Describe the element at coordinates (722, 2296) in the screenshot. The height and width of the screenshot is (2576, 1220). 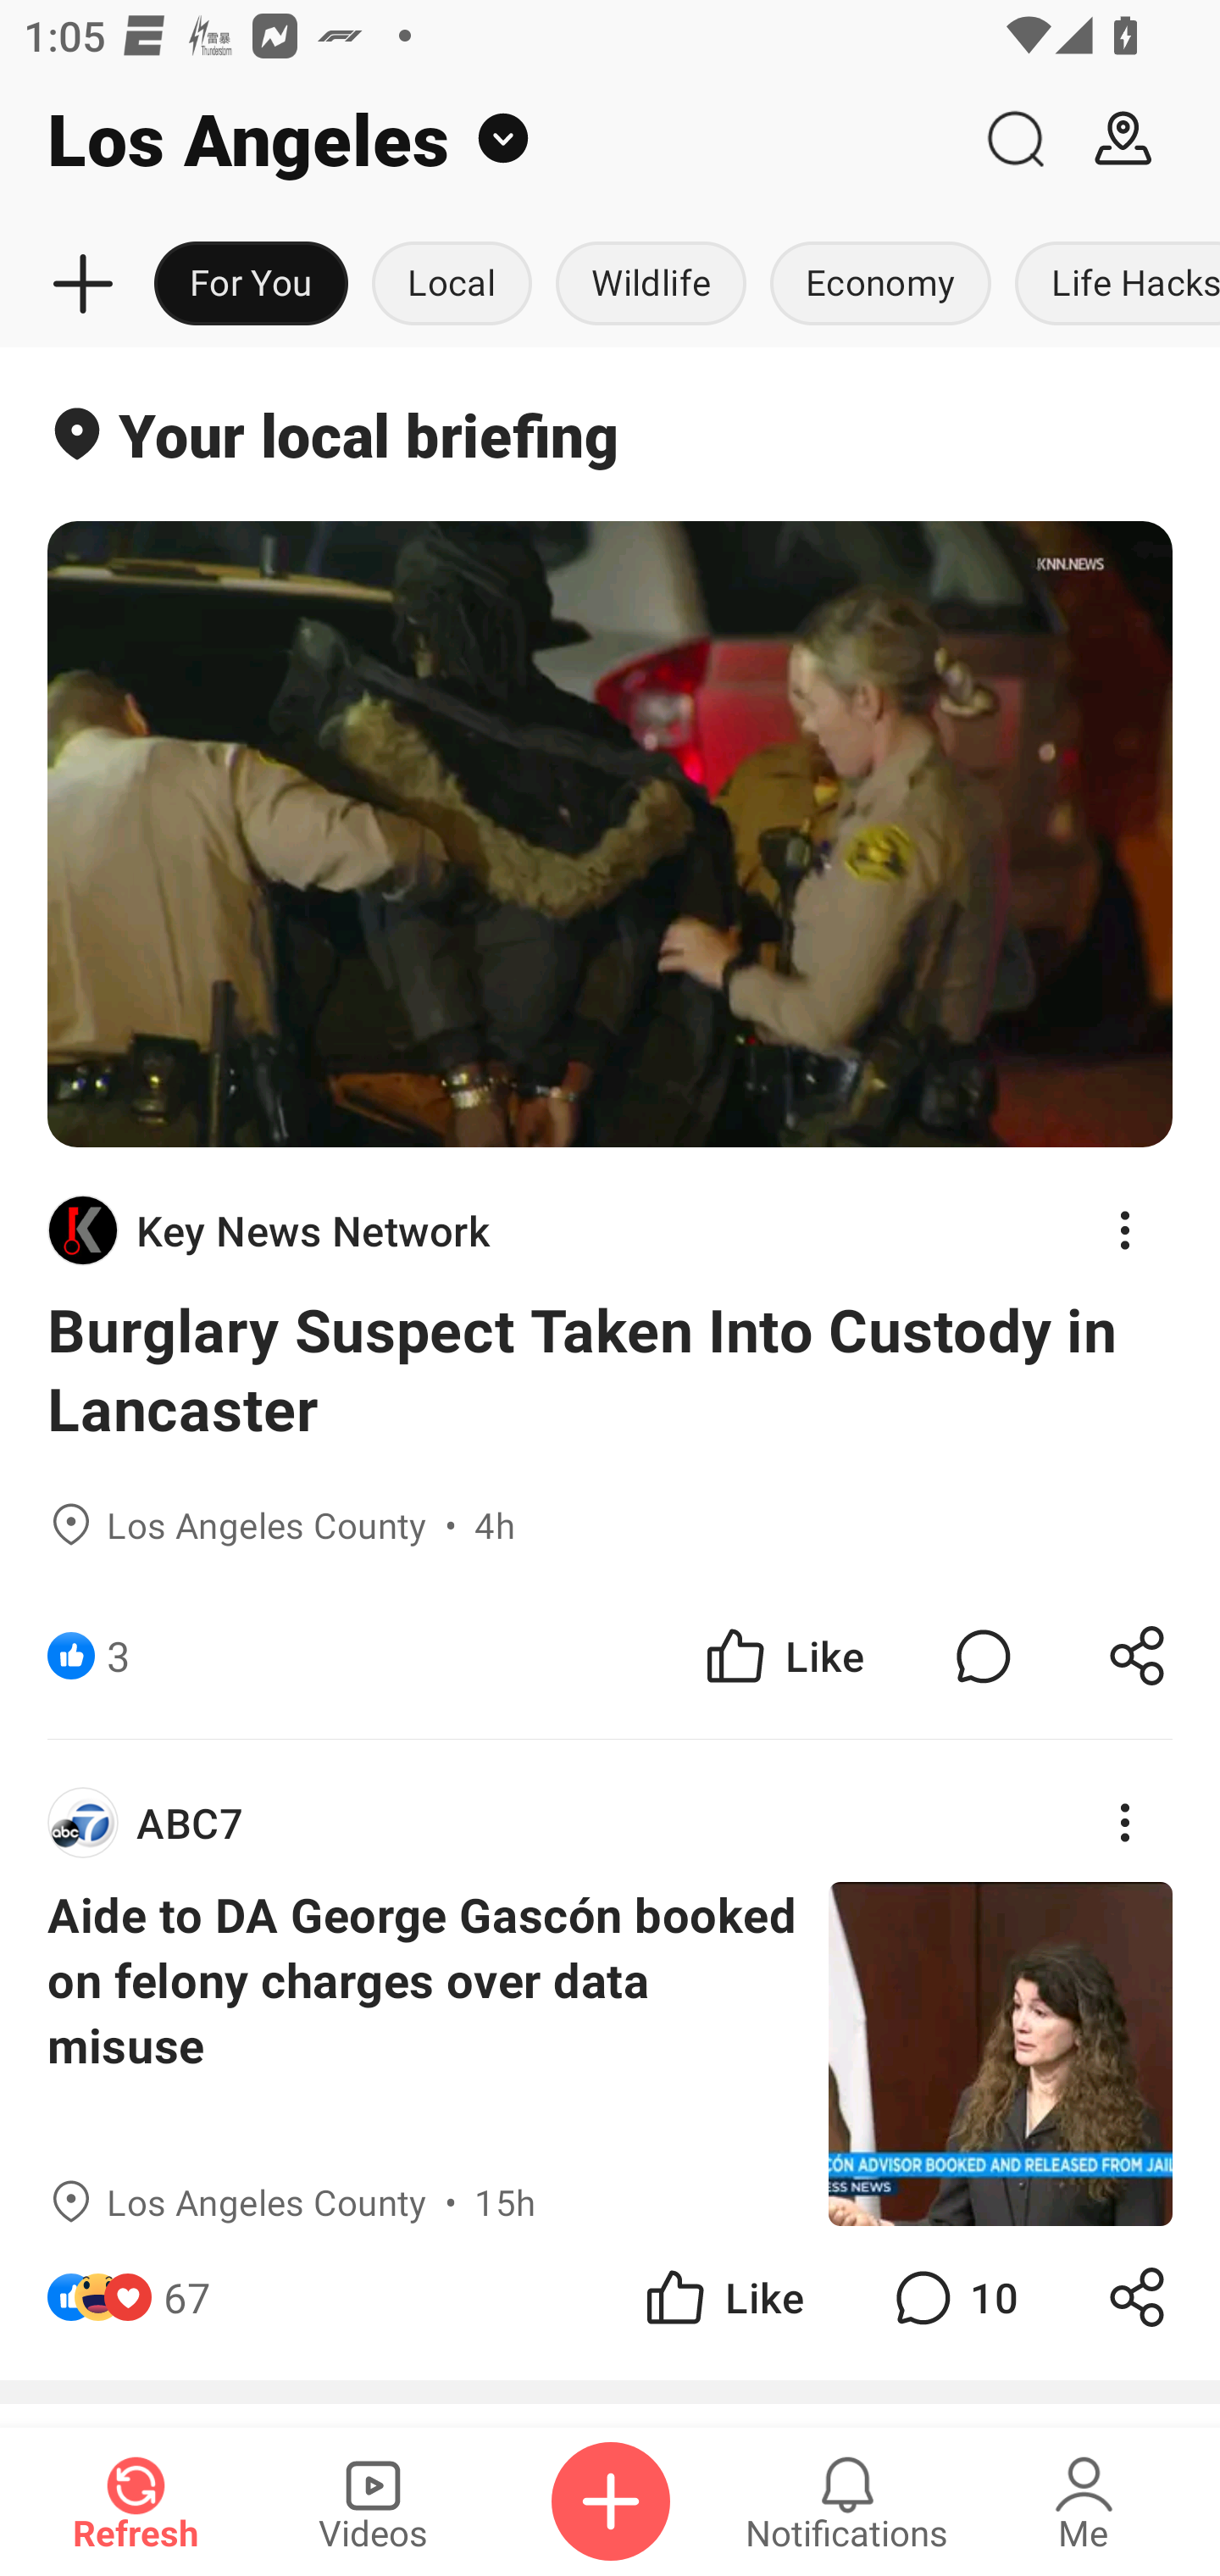
I see `Like` at that location.